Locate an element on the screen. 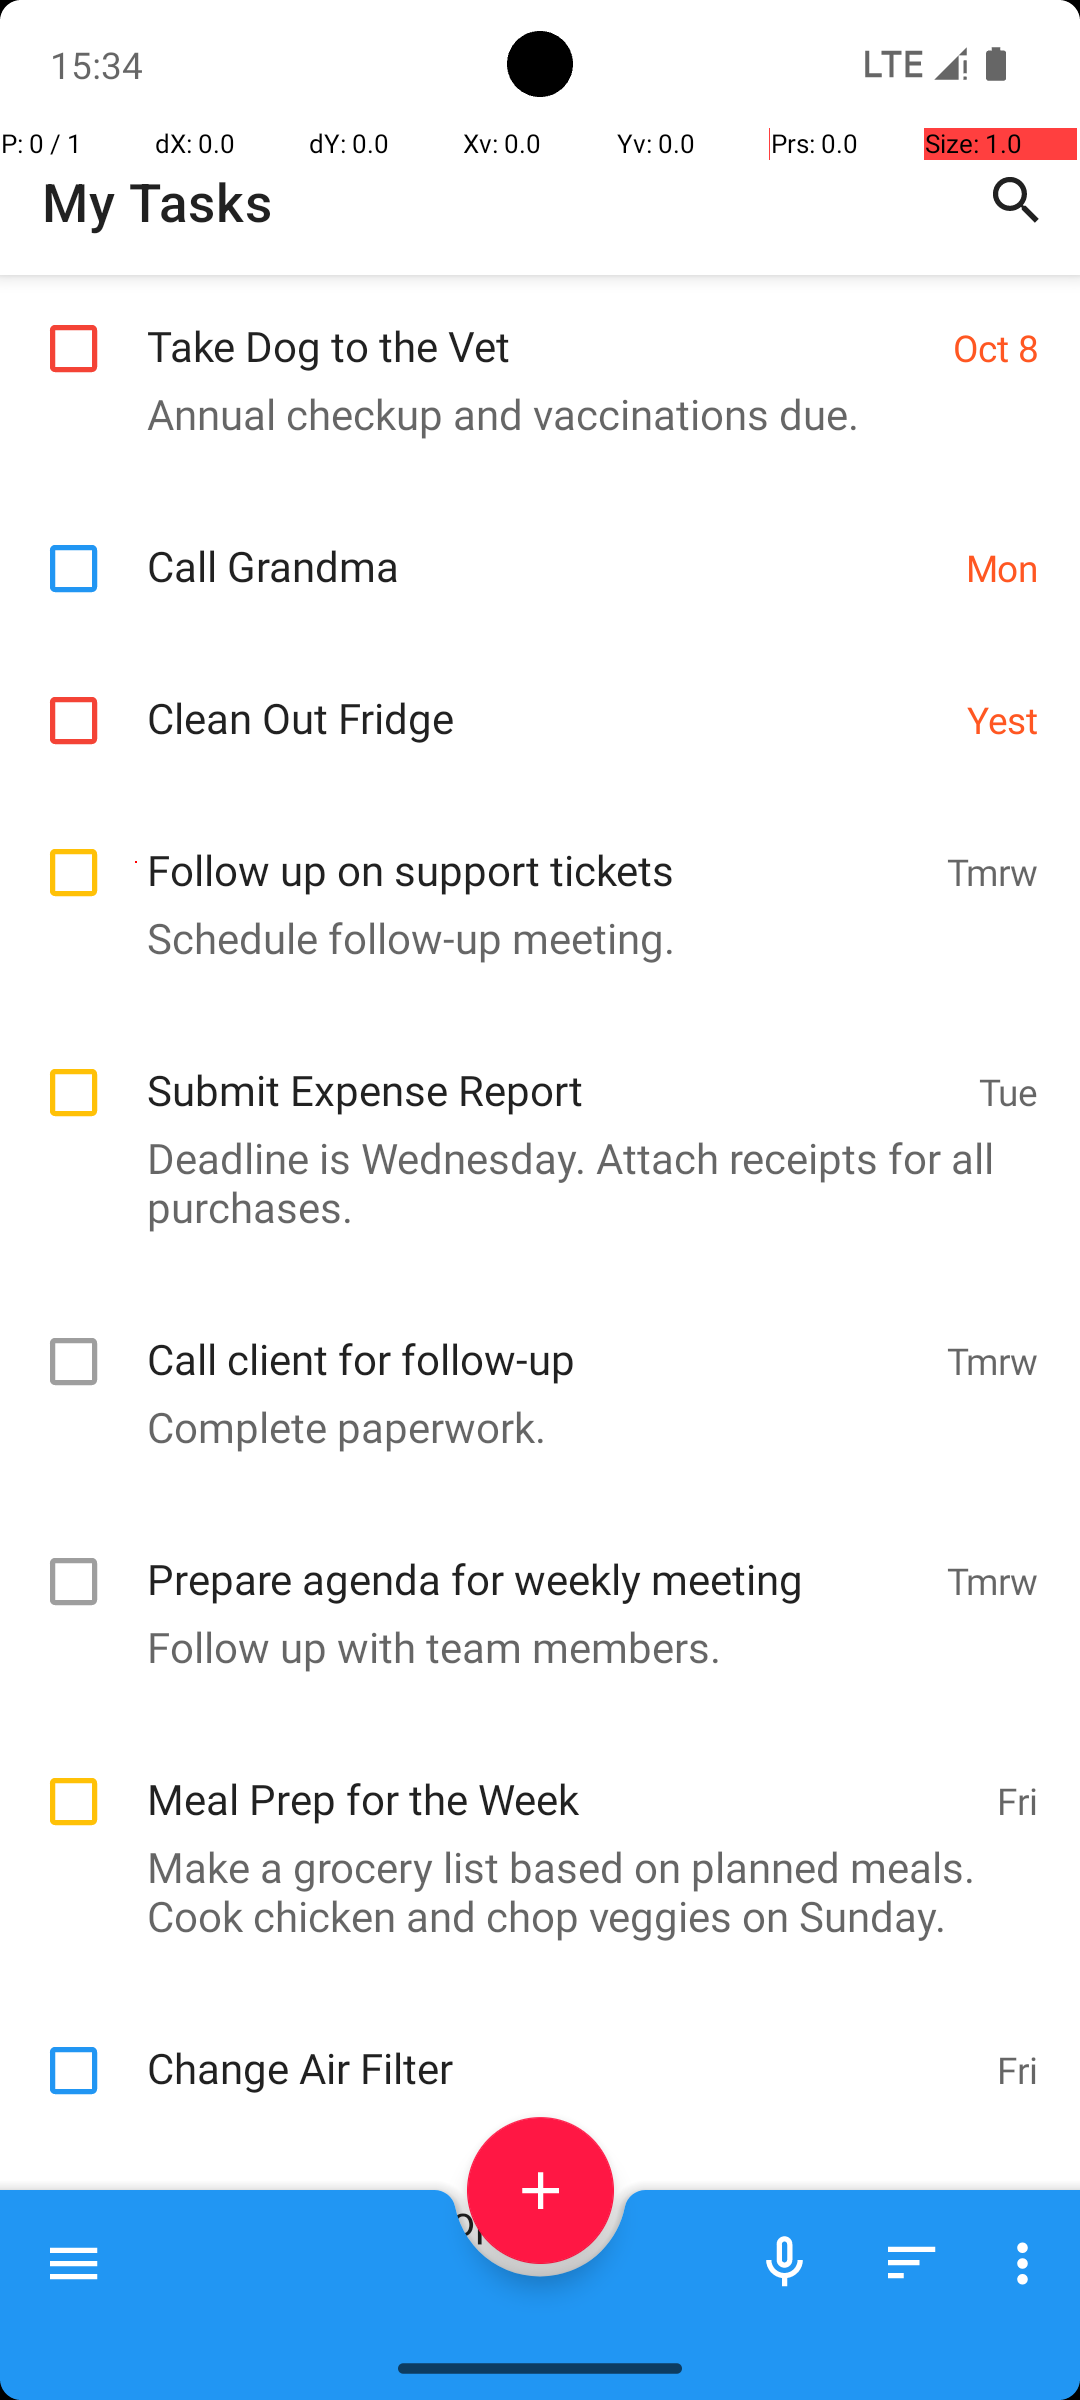  Call Grandma is located at coordinates (546, 544).